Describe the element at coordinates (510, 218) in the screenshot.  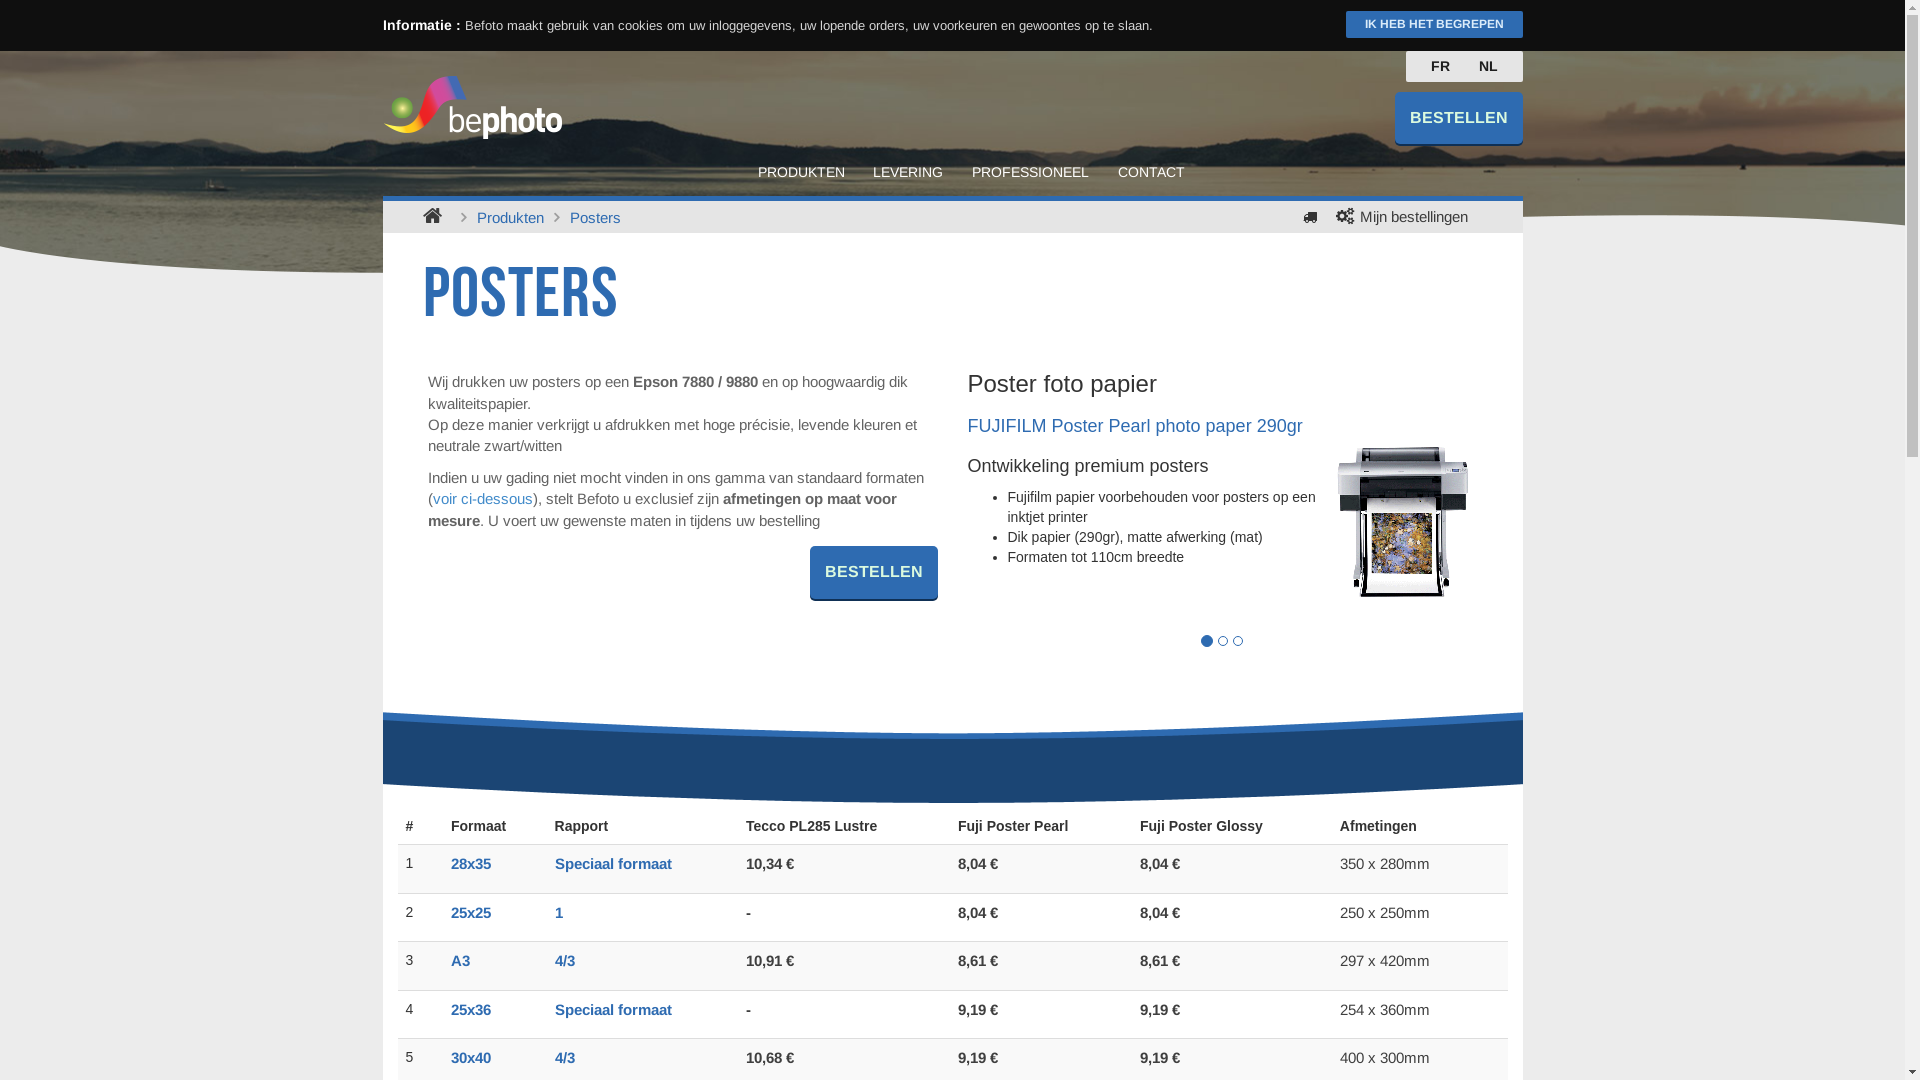
I see `Produkten` at that location.